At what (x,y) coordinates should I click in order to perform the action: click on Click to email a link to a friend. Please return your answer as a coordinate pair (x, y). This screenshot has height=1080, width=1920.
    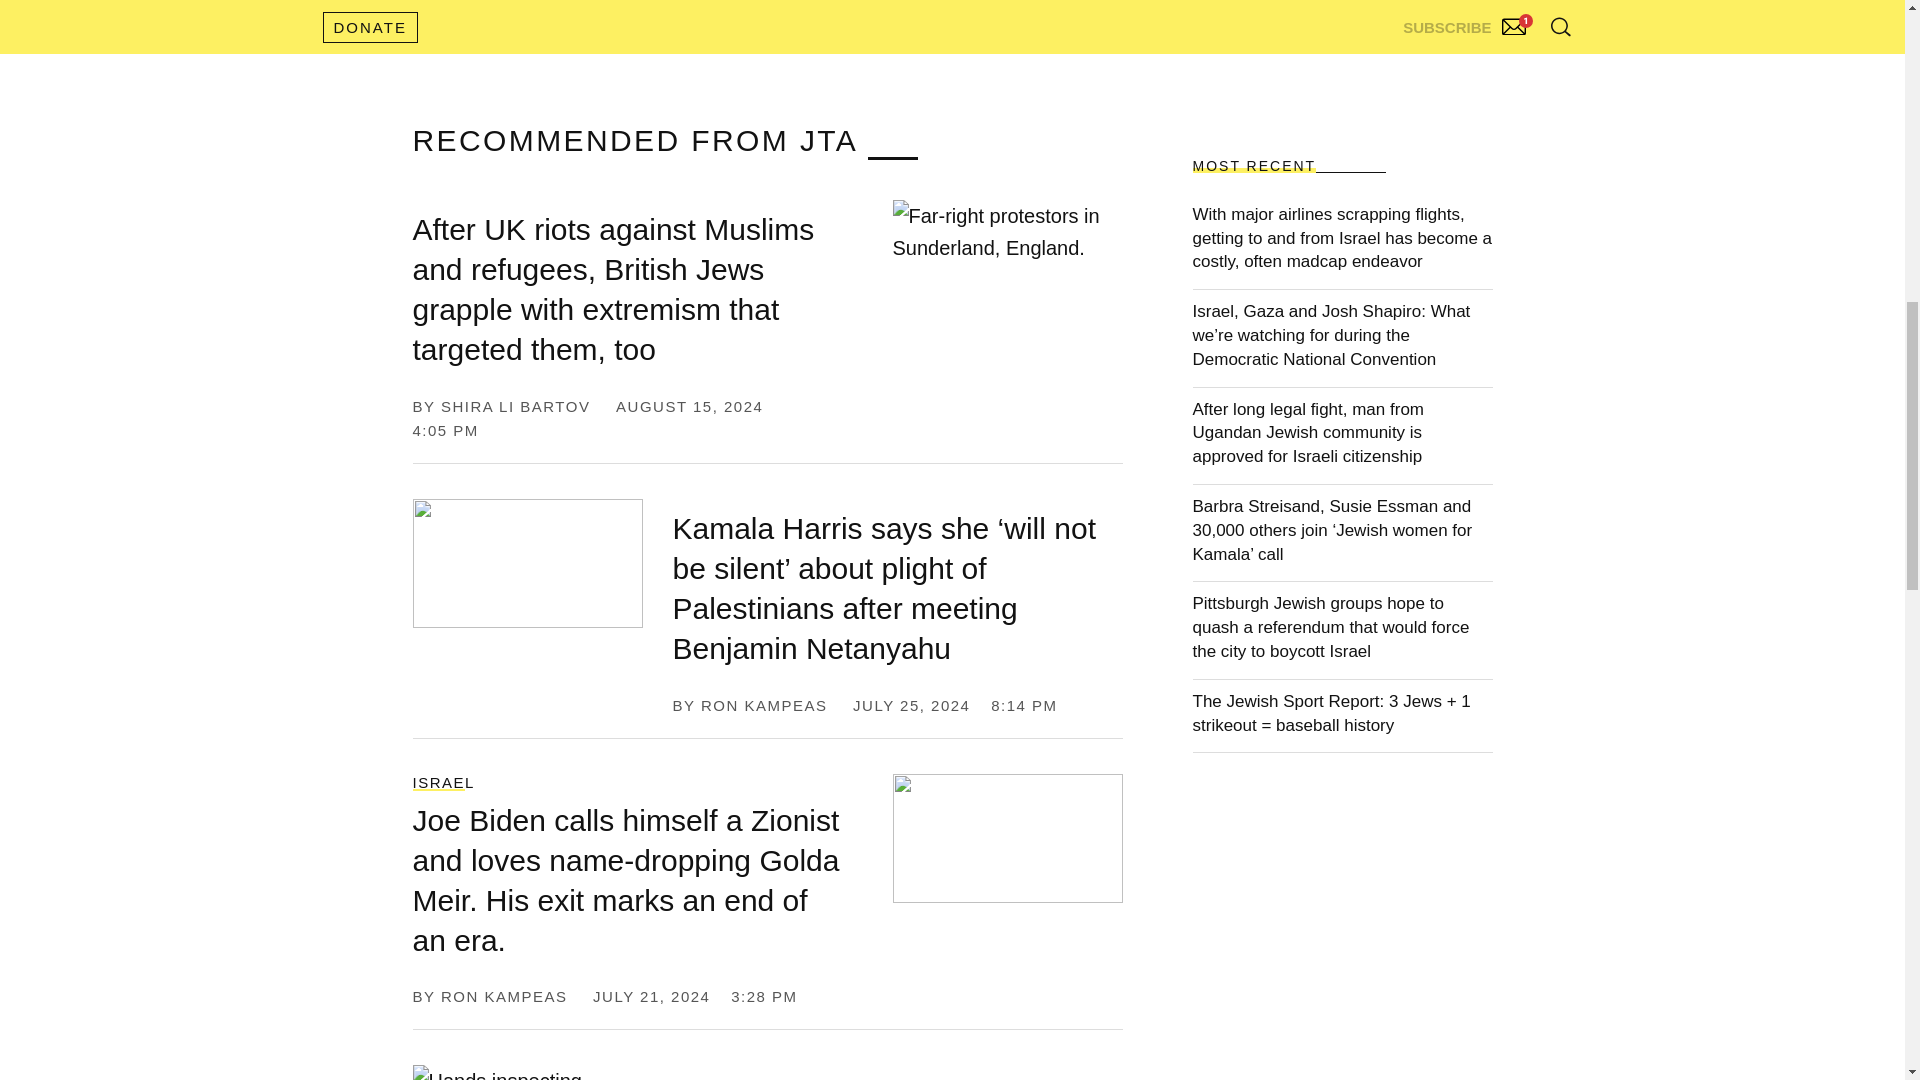
    Looking at the image, I should click on (762, 4).